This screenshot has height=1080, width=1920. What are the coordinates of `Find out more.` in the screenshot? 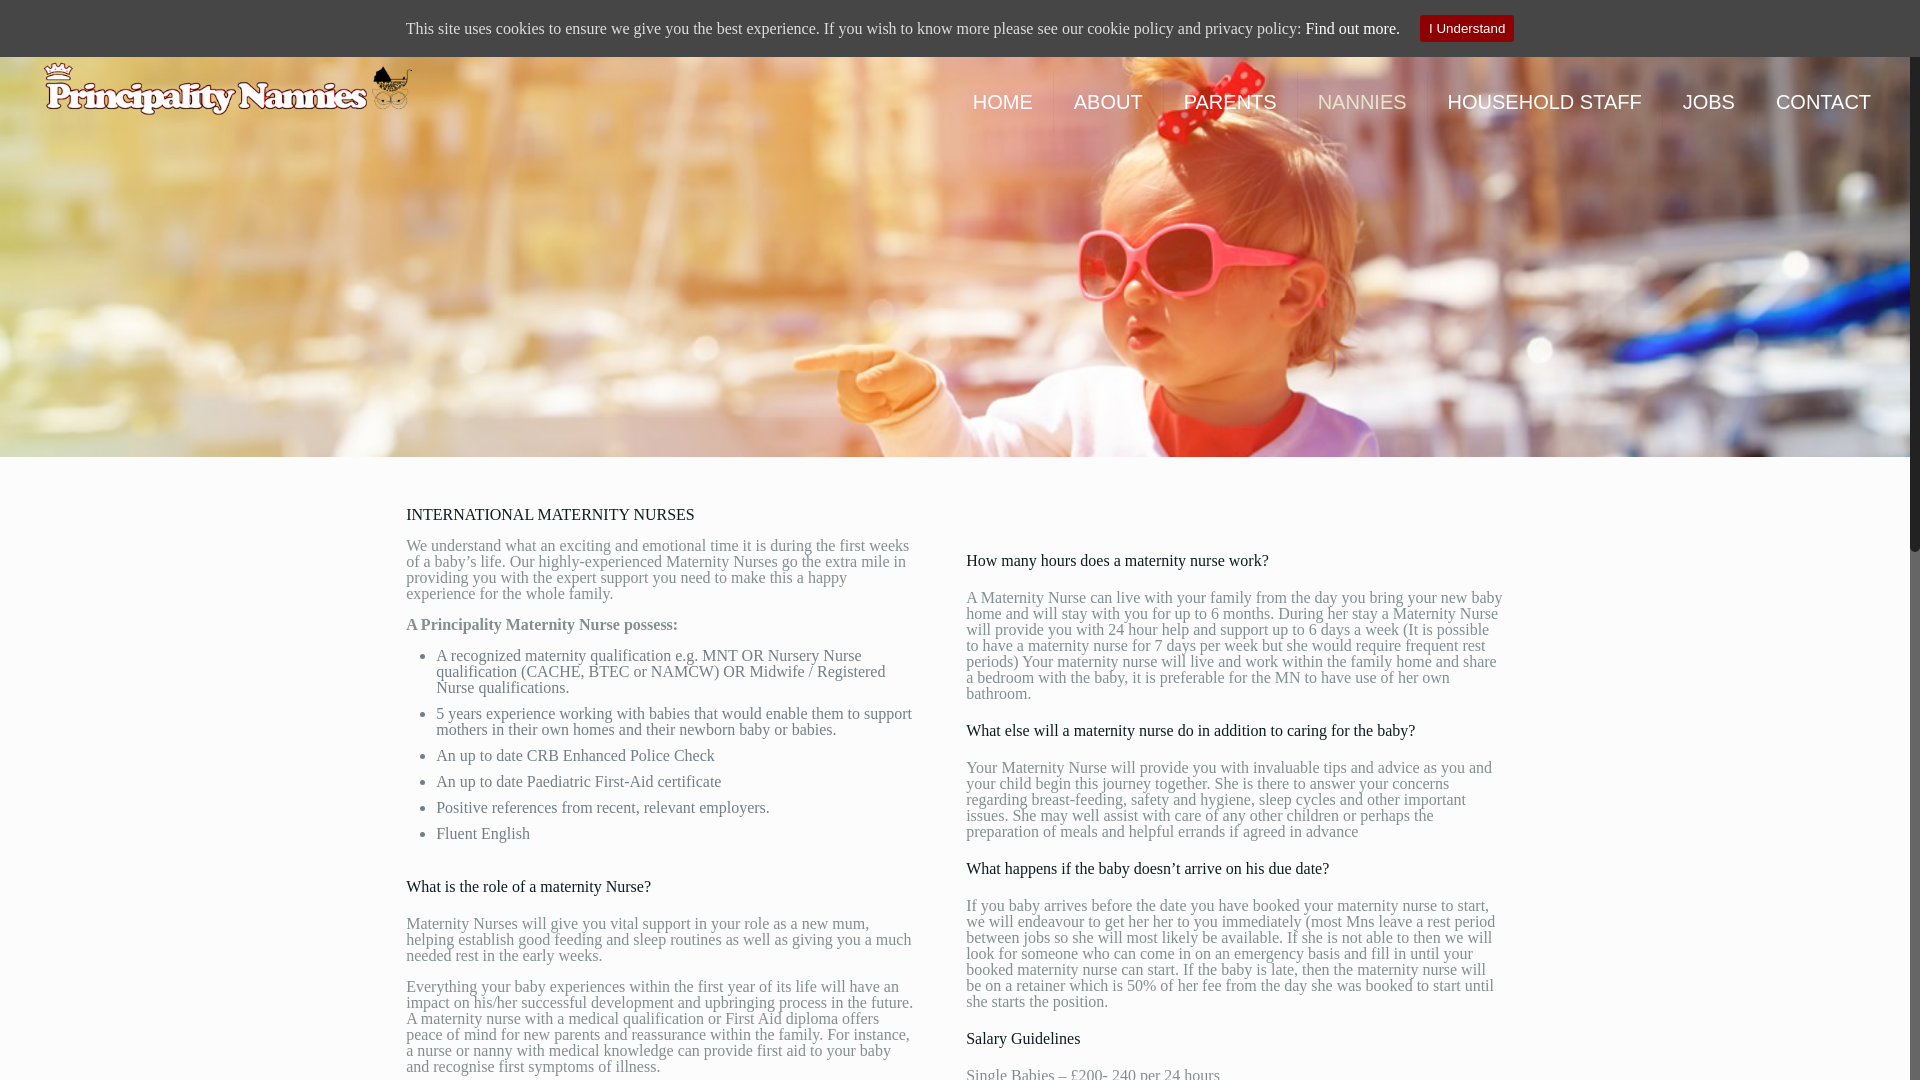 It's located at (1352, 28).